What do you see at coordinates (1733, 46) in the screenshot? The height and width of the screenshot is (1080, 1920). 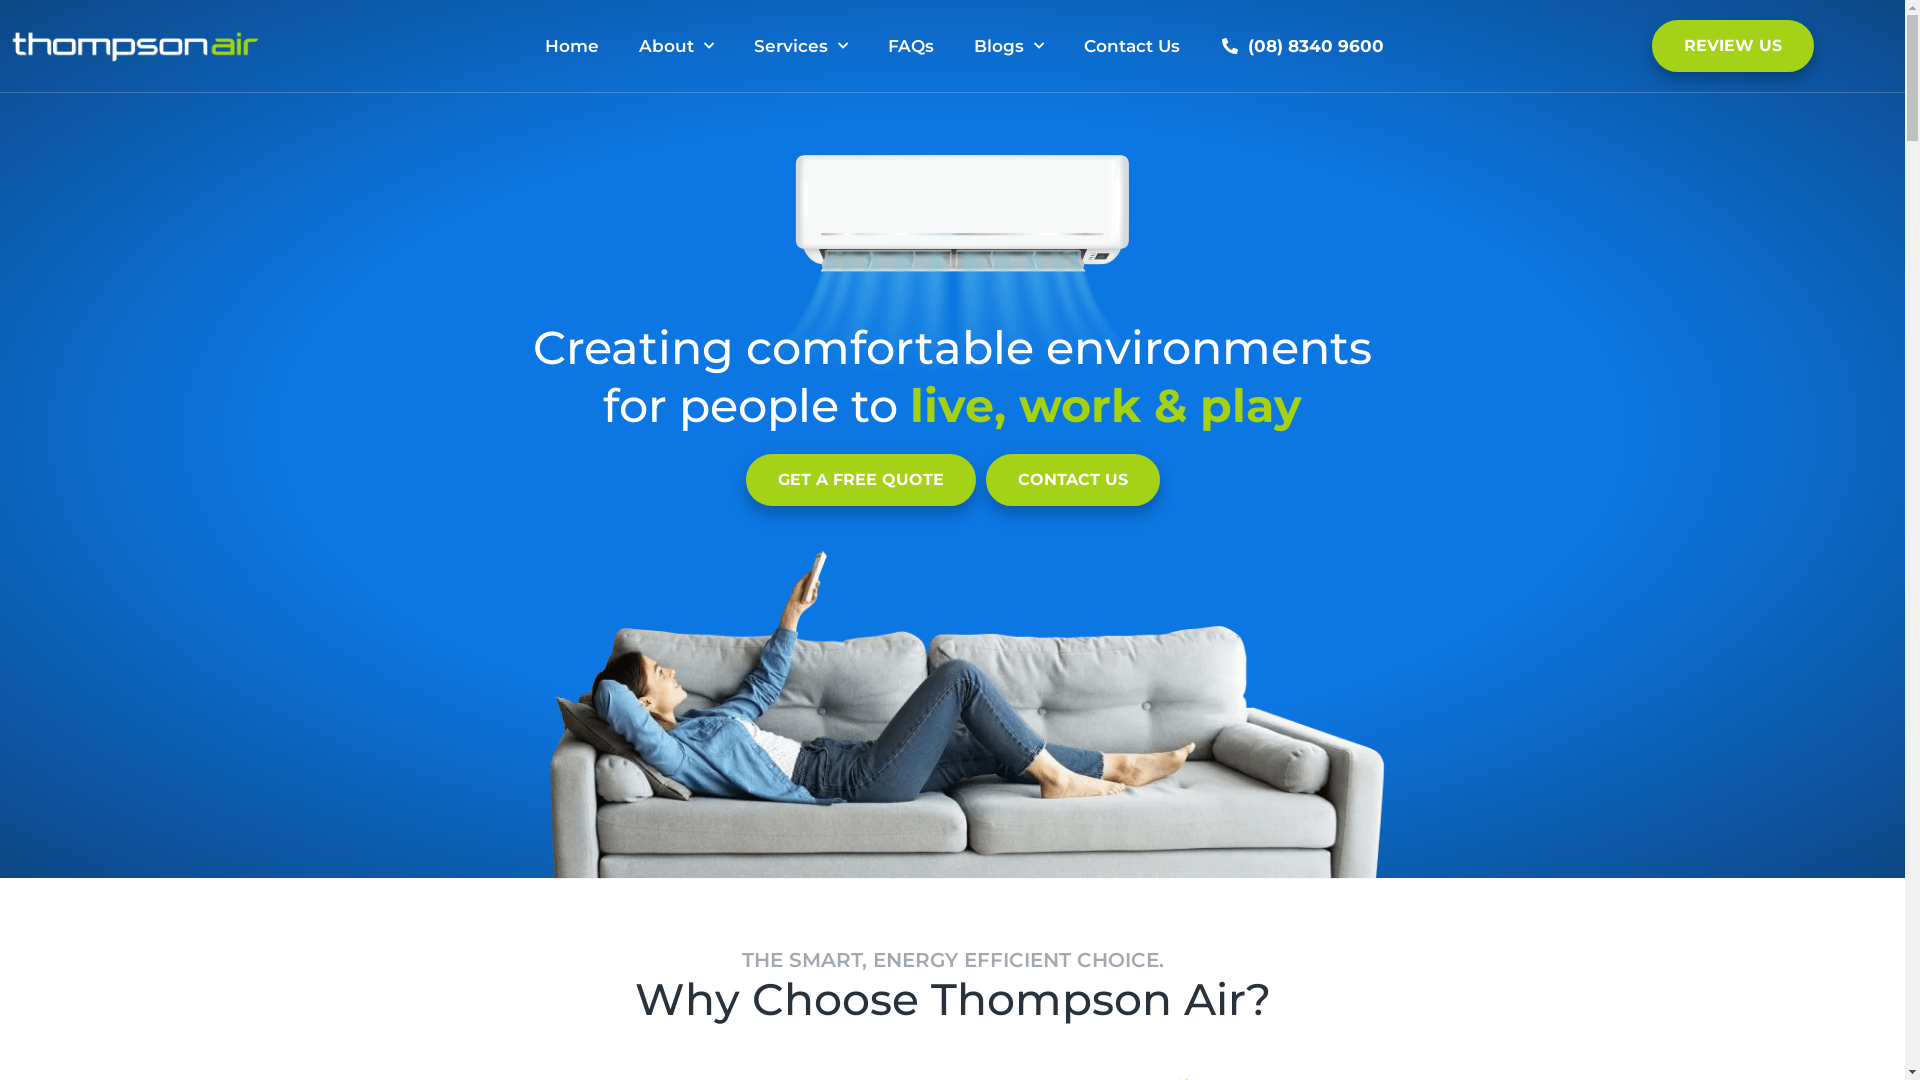 I see `REVIEW US` at bounding box center [1733, 46].